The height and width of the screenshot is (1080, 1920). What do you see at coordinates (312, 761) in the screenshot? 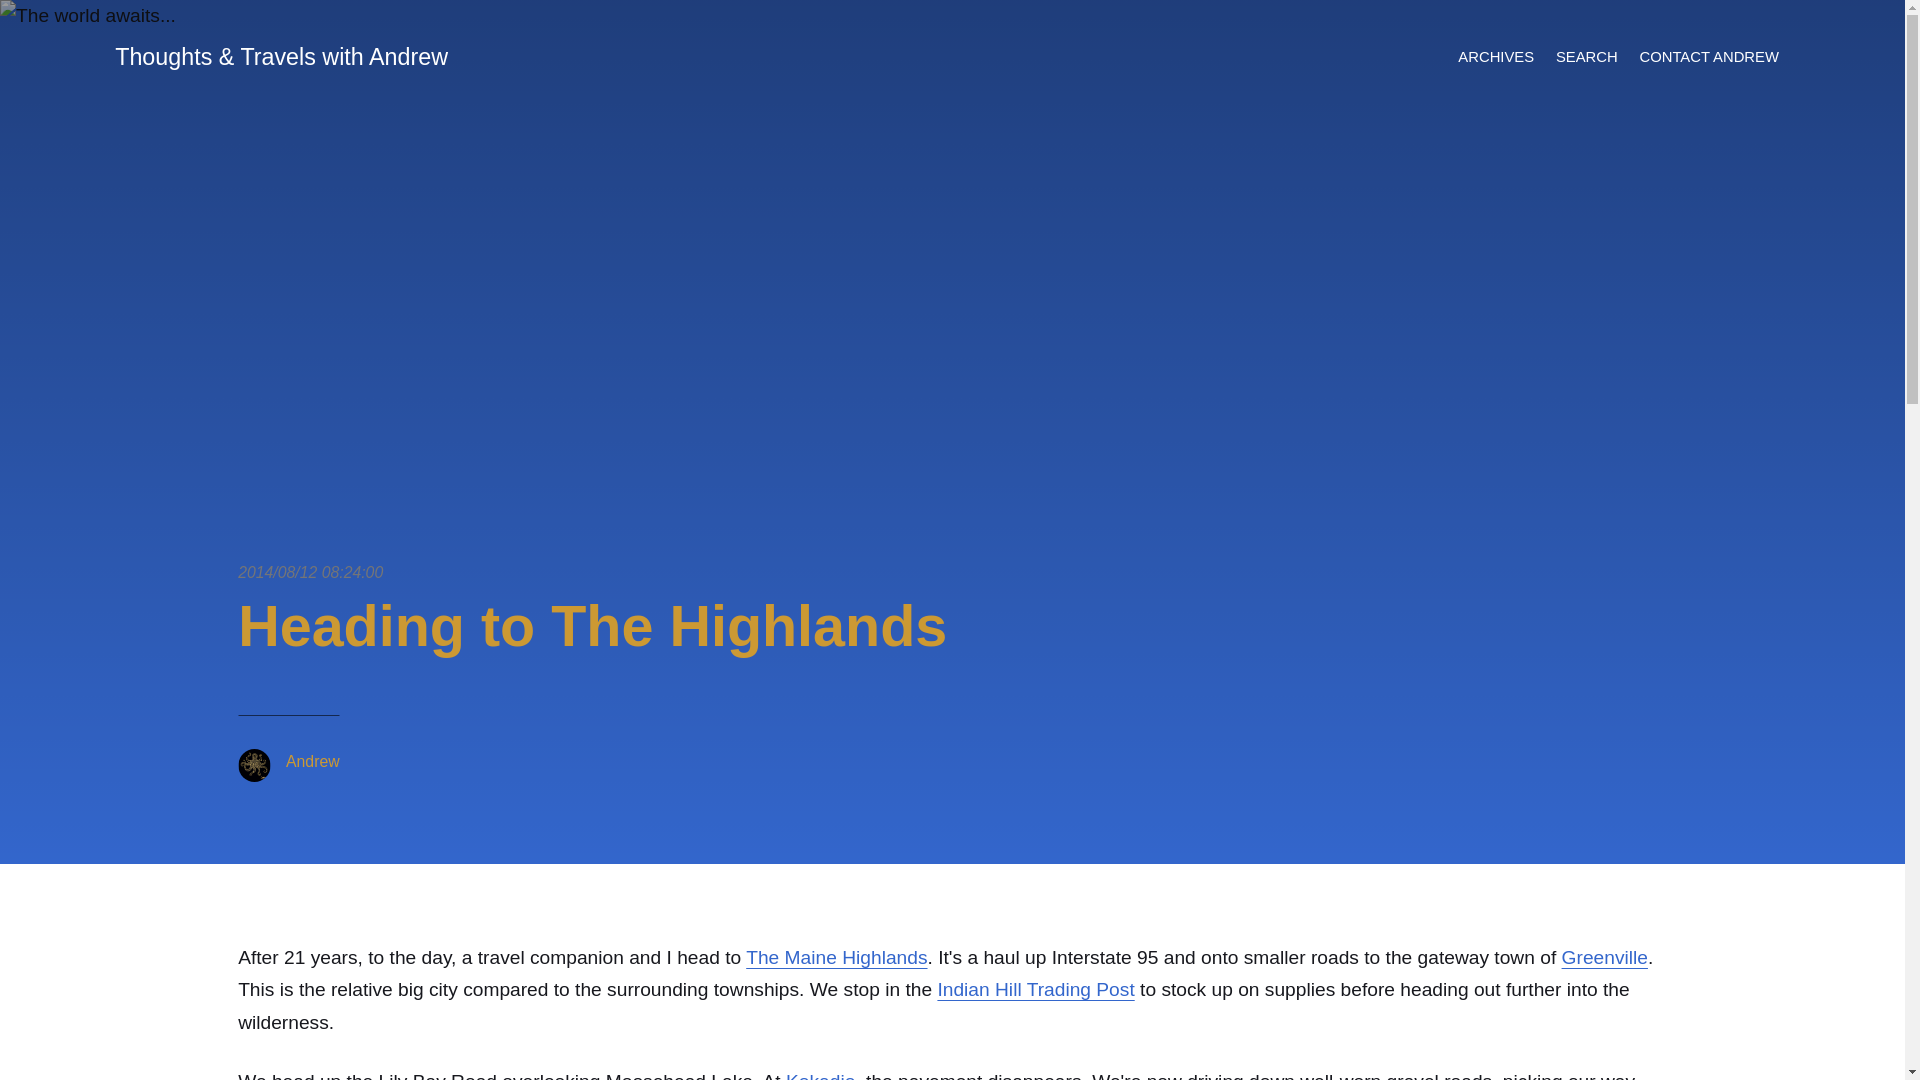
I see `Andrew` at bounding box center [312, 761].